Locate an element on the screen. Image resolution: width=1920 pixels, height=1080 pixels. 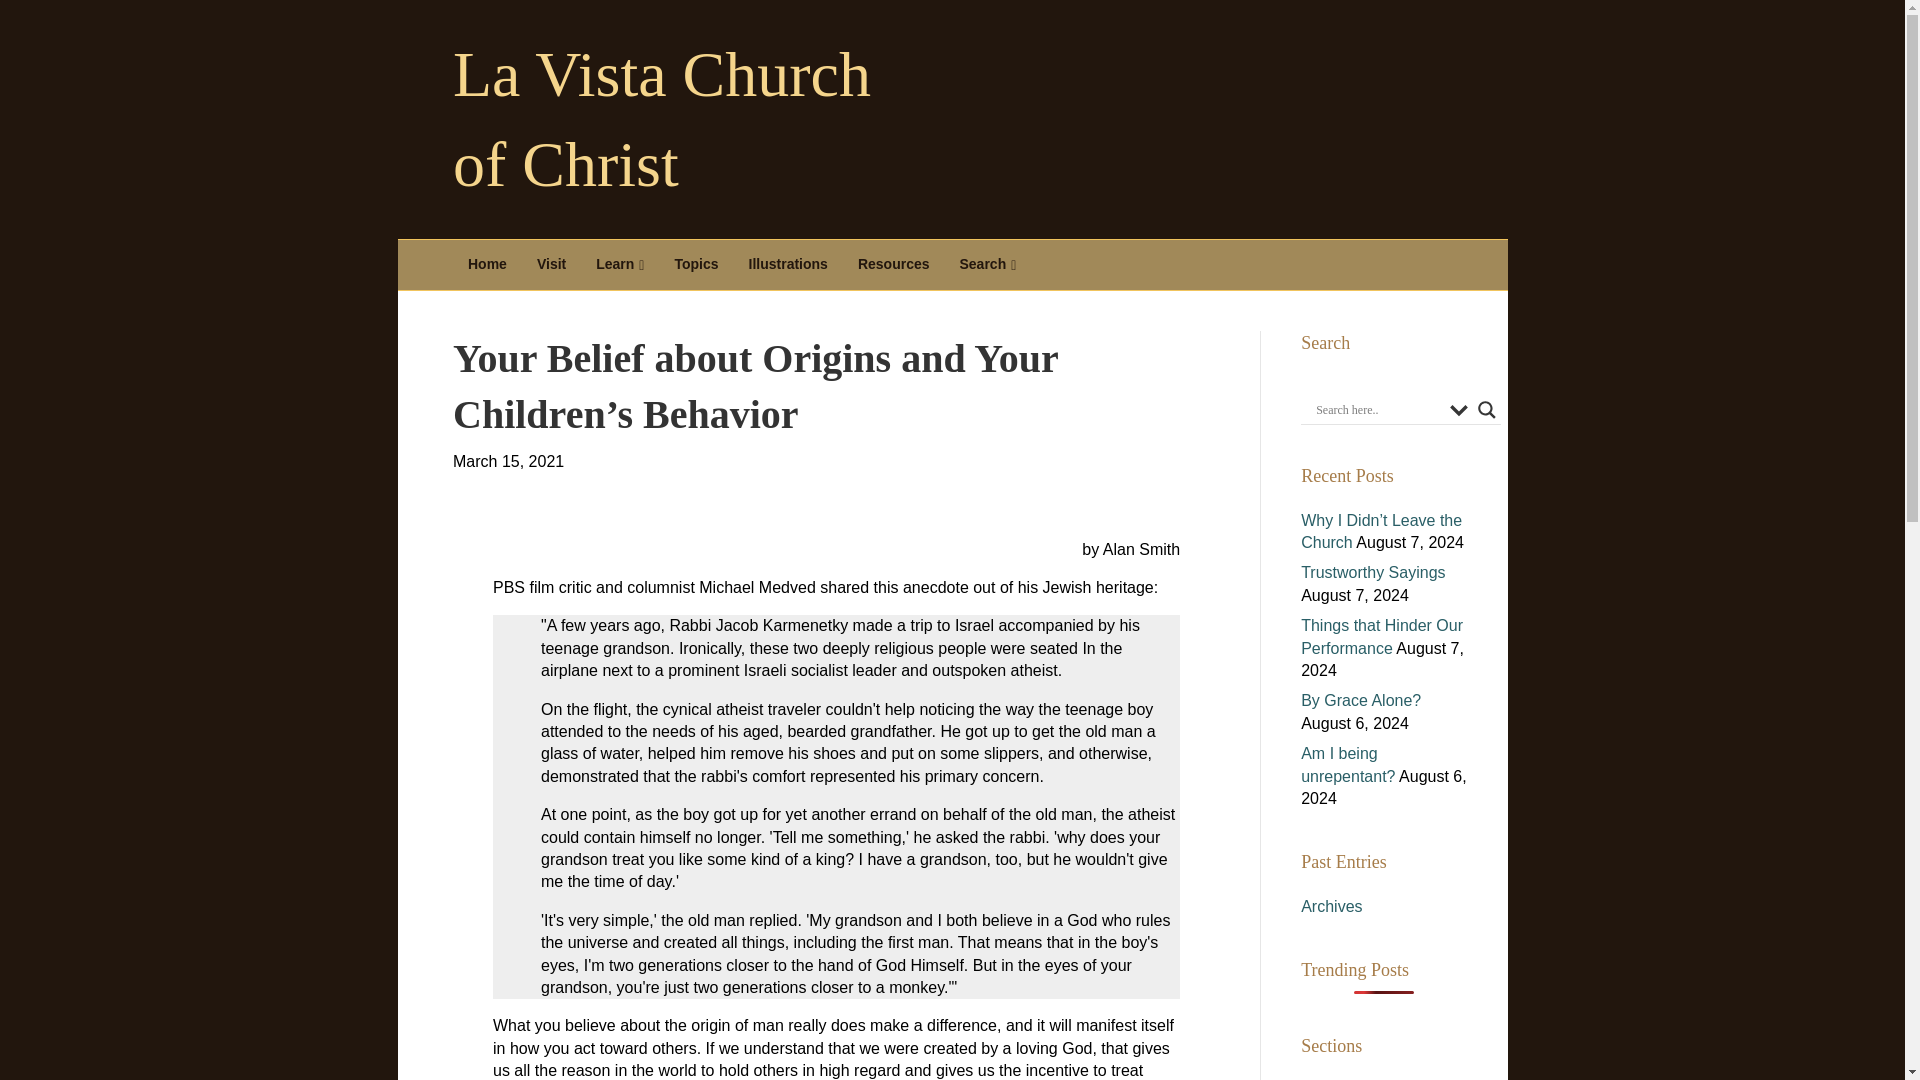
Search is located at coordinates (988, 264).